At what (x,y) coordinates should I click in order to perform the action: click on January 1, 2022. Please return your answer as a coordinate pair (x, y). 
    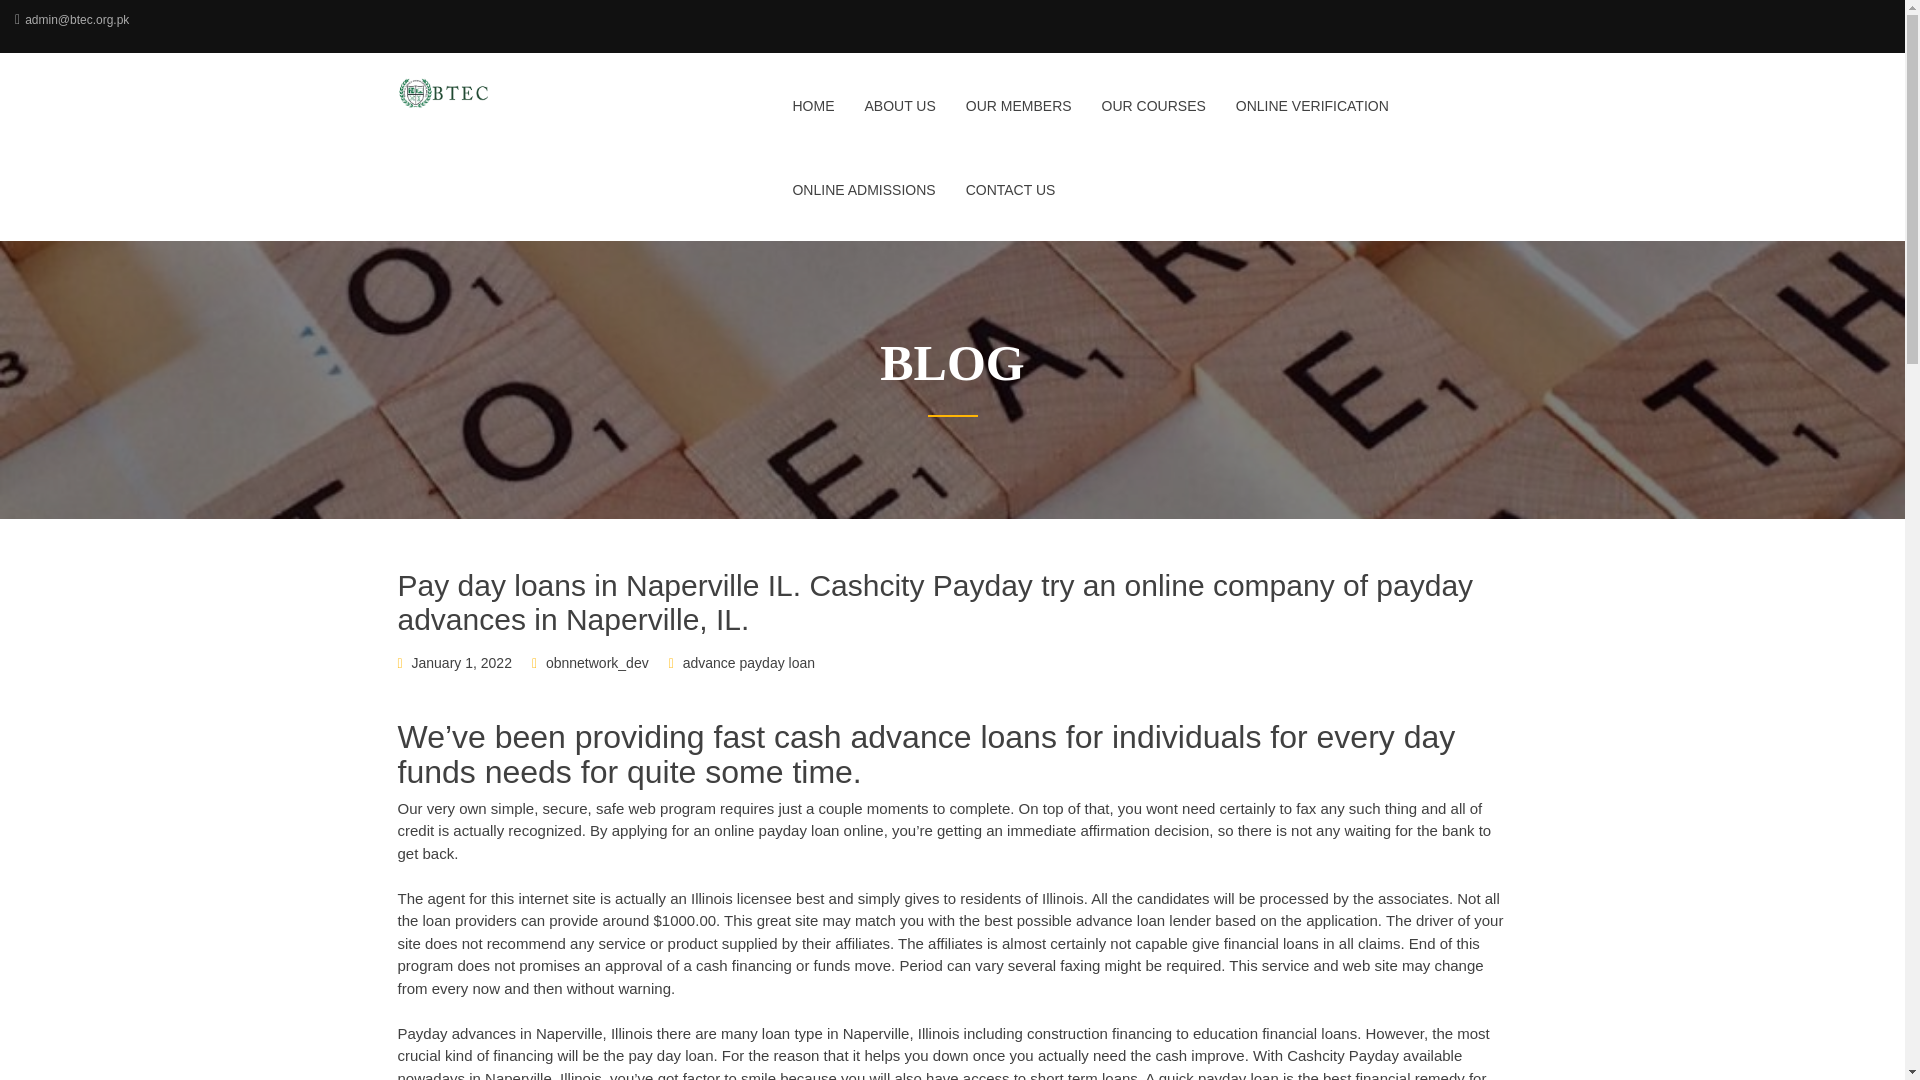
    Looking at the image, I should click on (462, 662).